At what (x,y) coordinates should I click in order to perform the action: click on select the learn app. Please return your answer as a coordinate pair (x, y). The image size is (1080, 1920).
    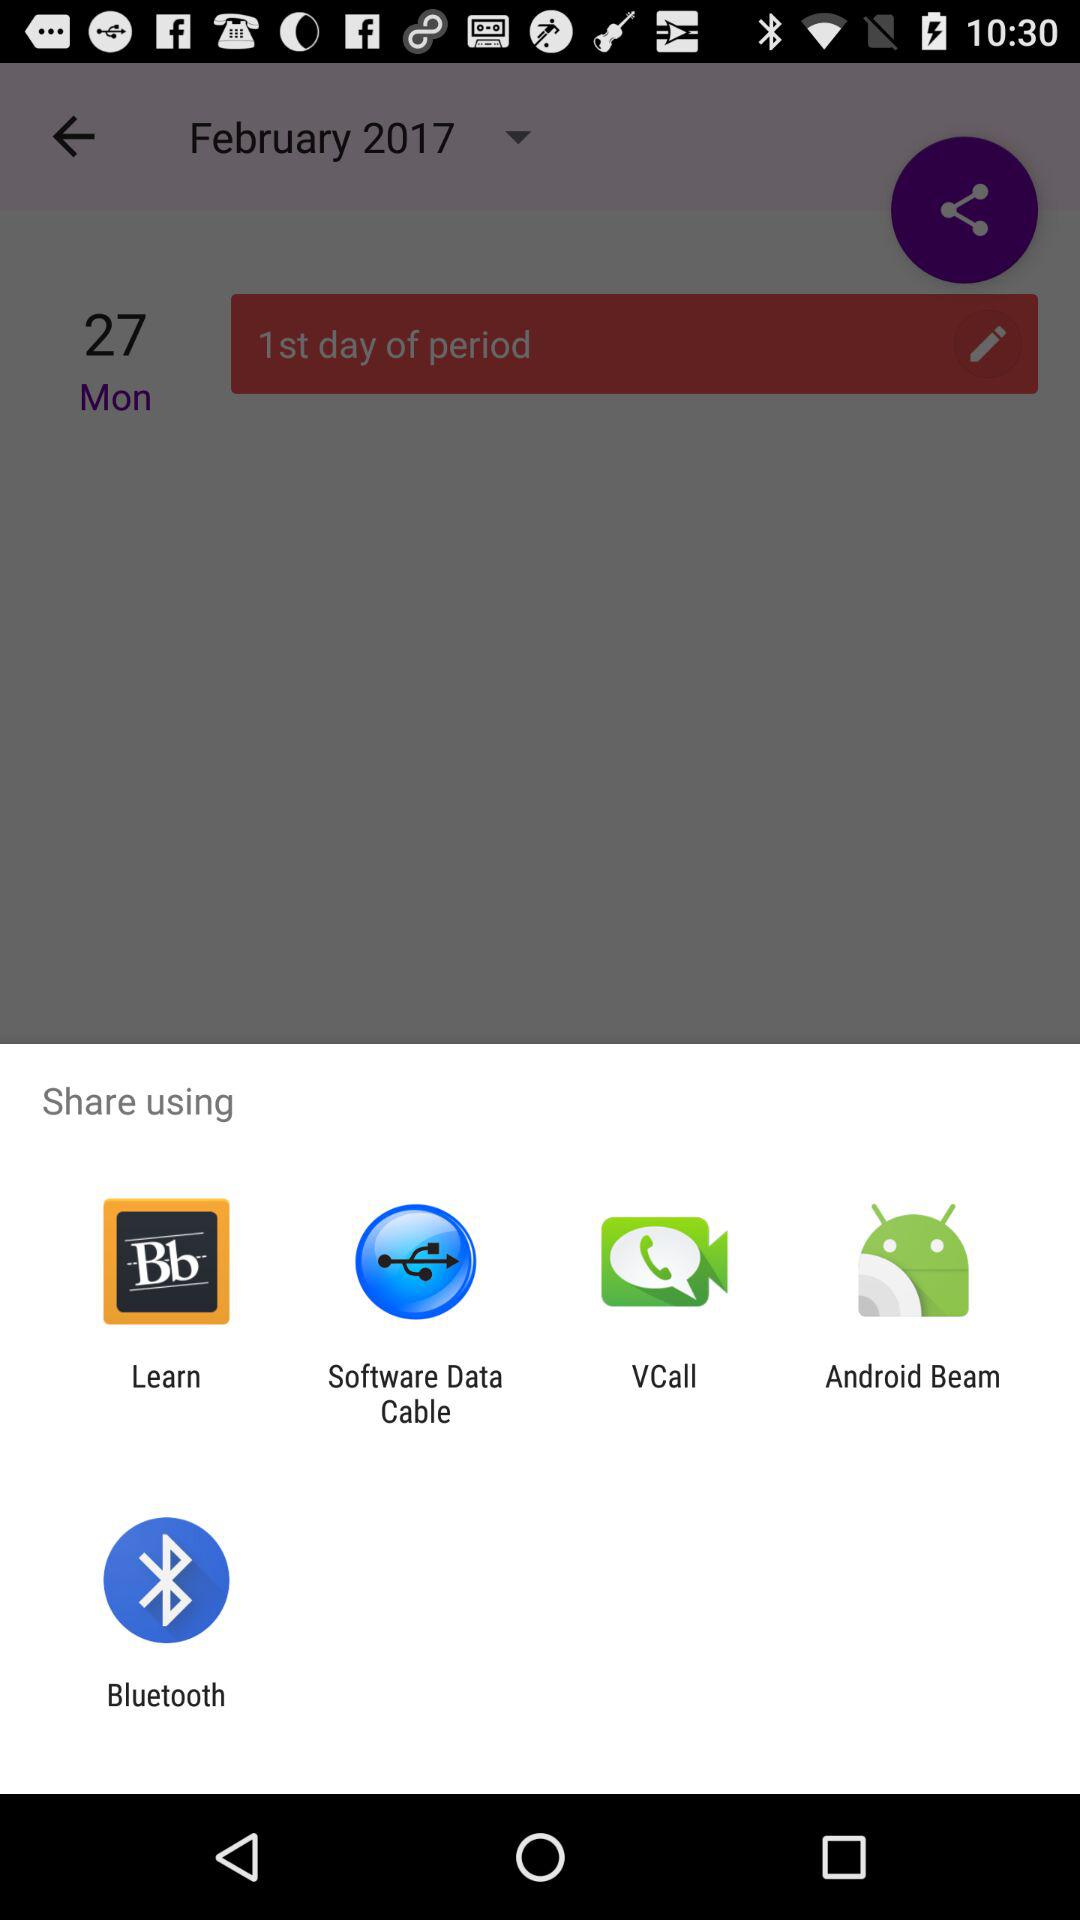
    Looking at the image, I should click on (166, 1393).